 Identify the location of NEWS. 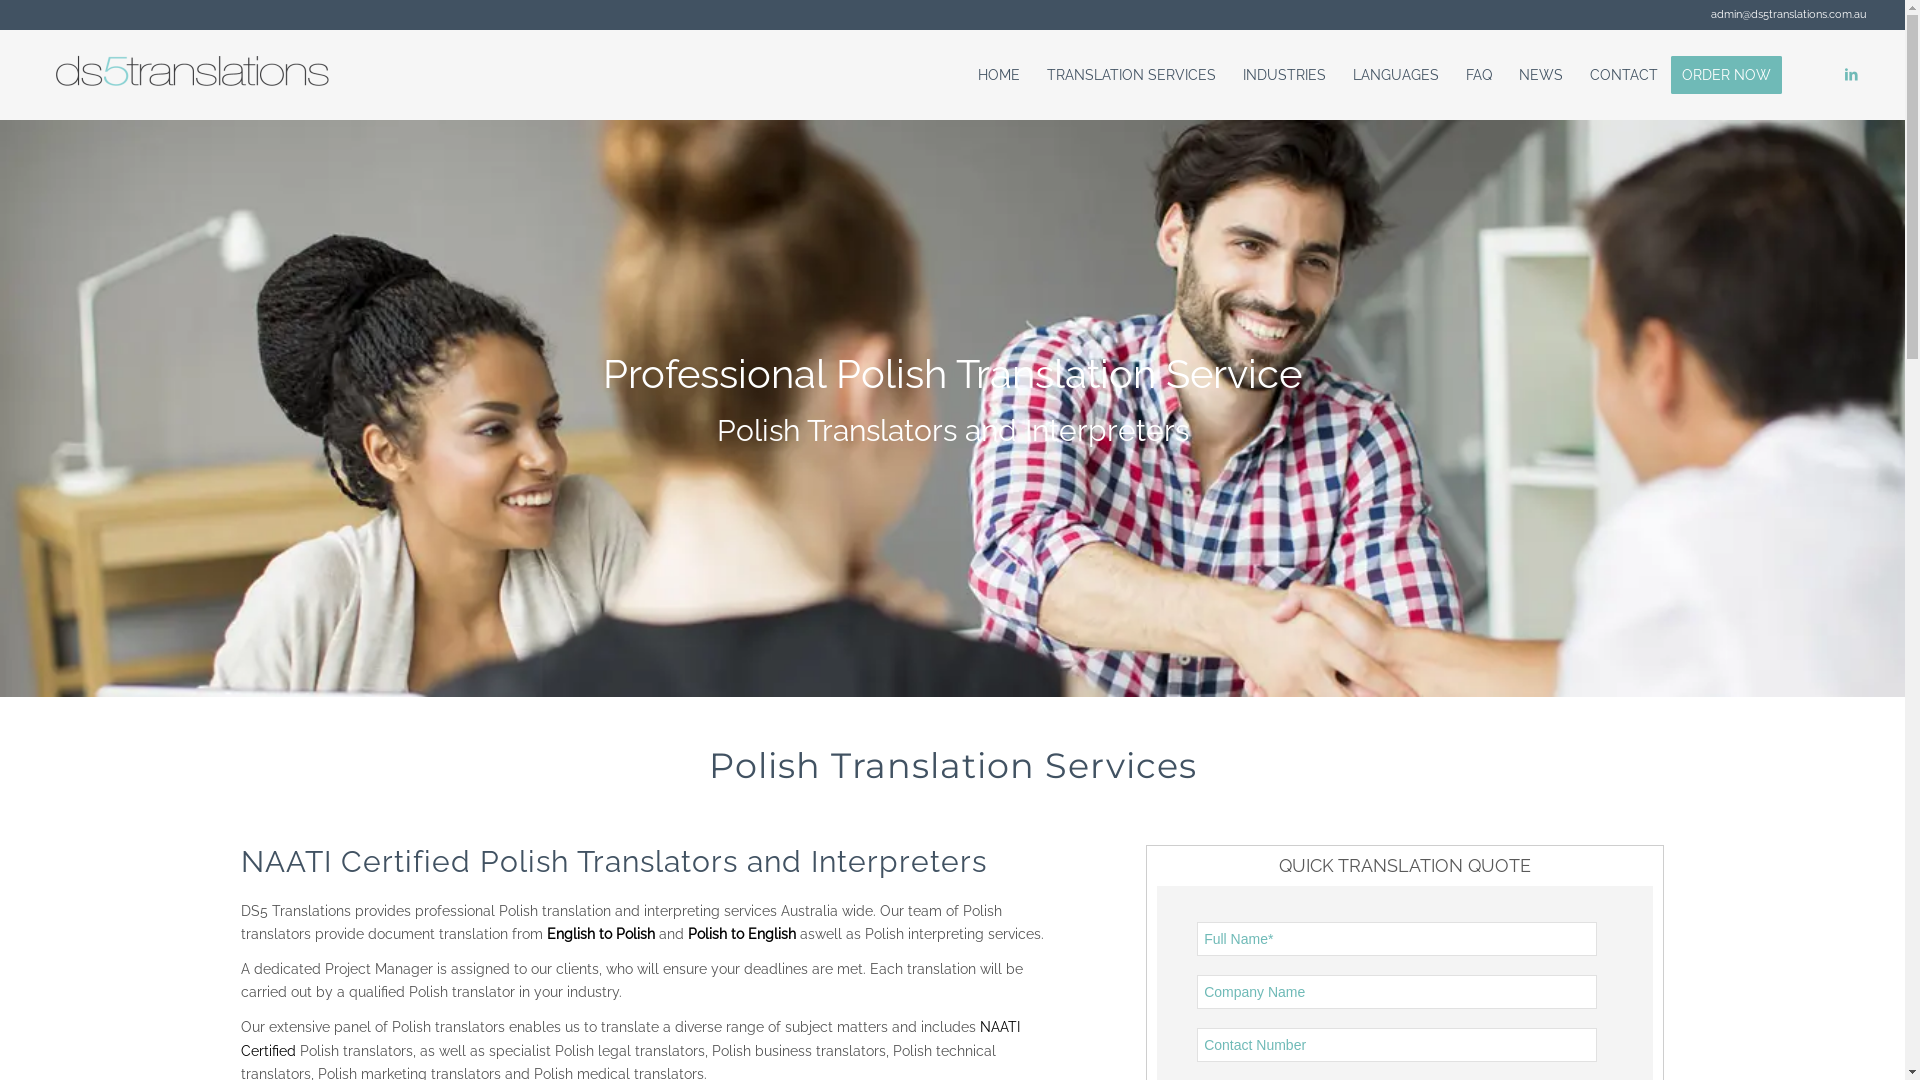
(1540, 75).